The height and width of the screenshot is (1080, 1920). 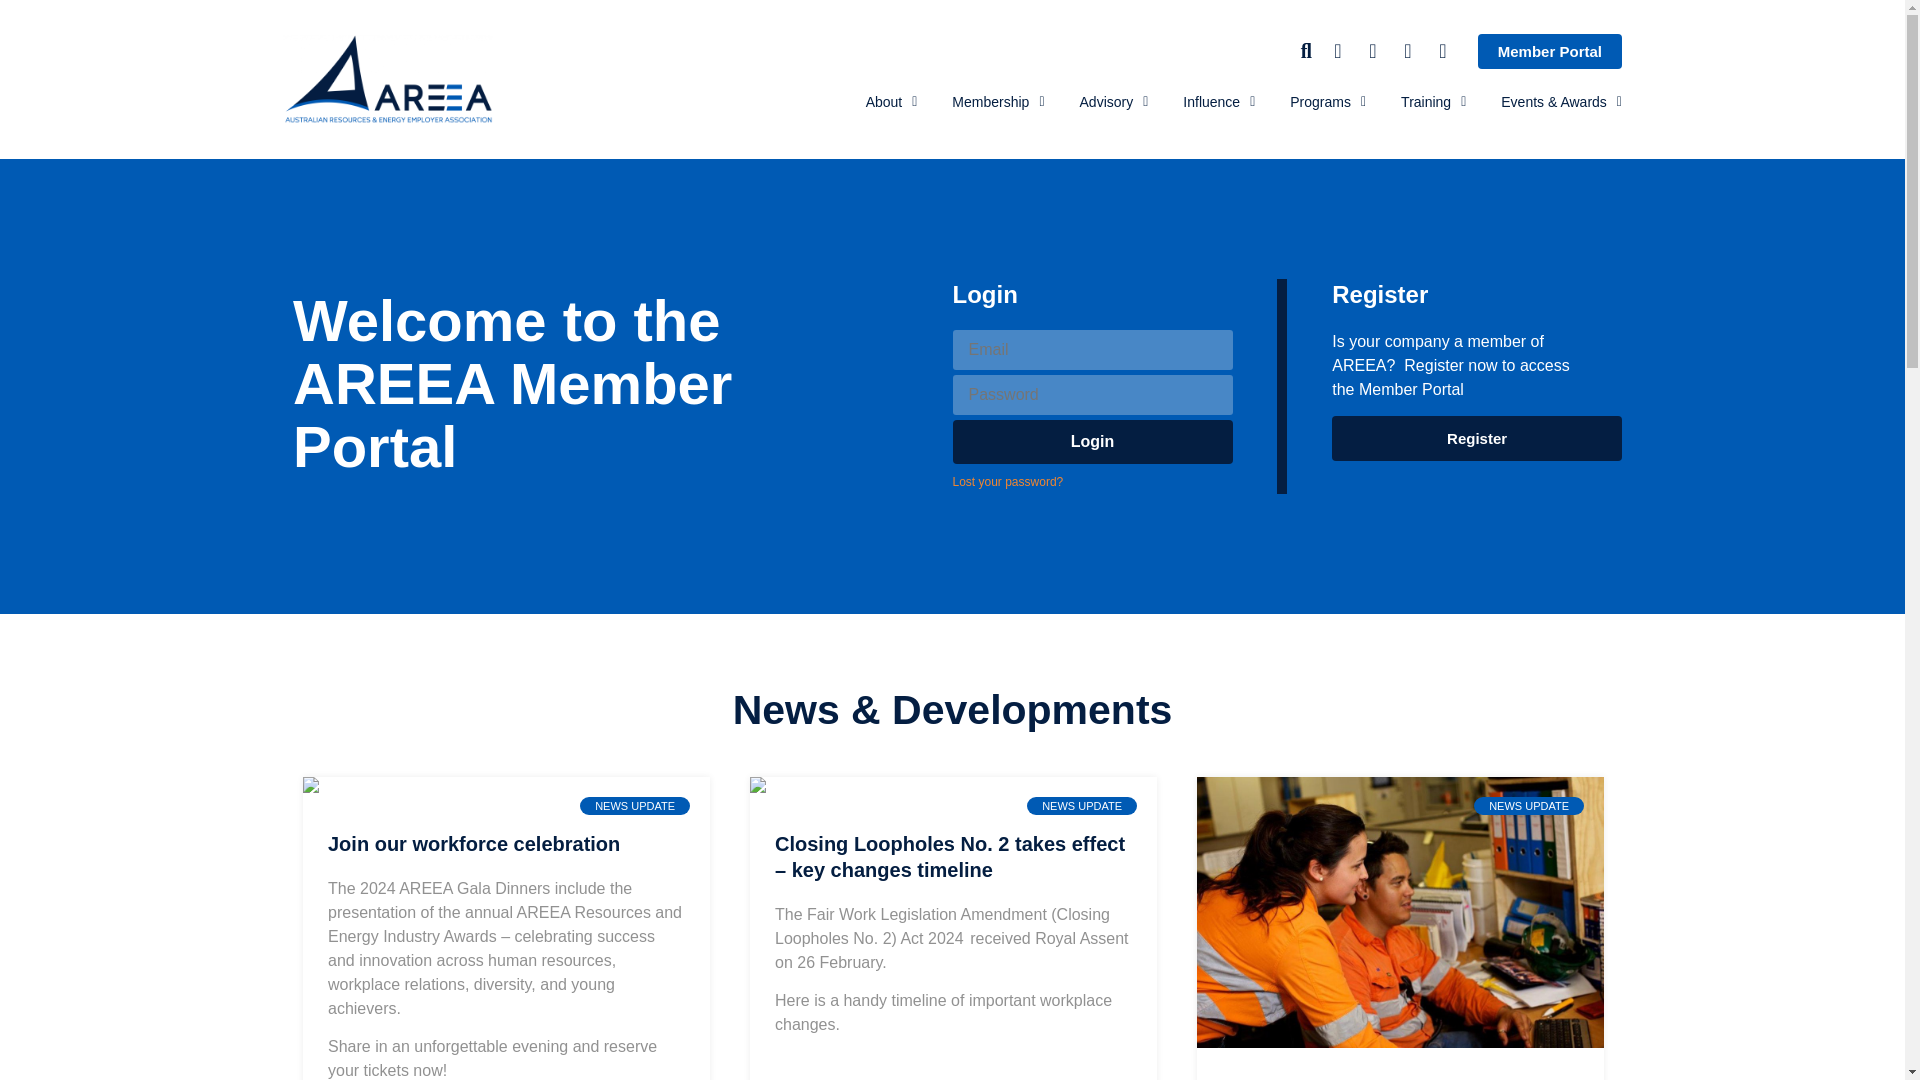 I want to click on Training, so click(x=1434, y=102).